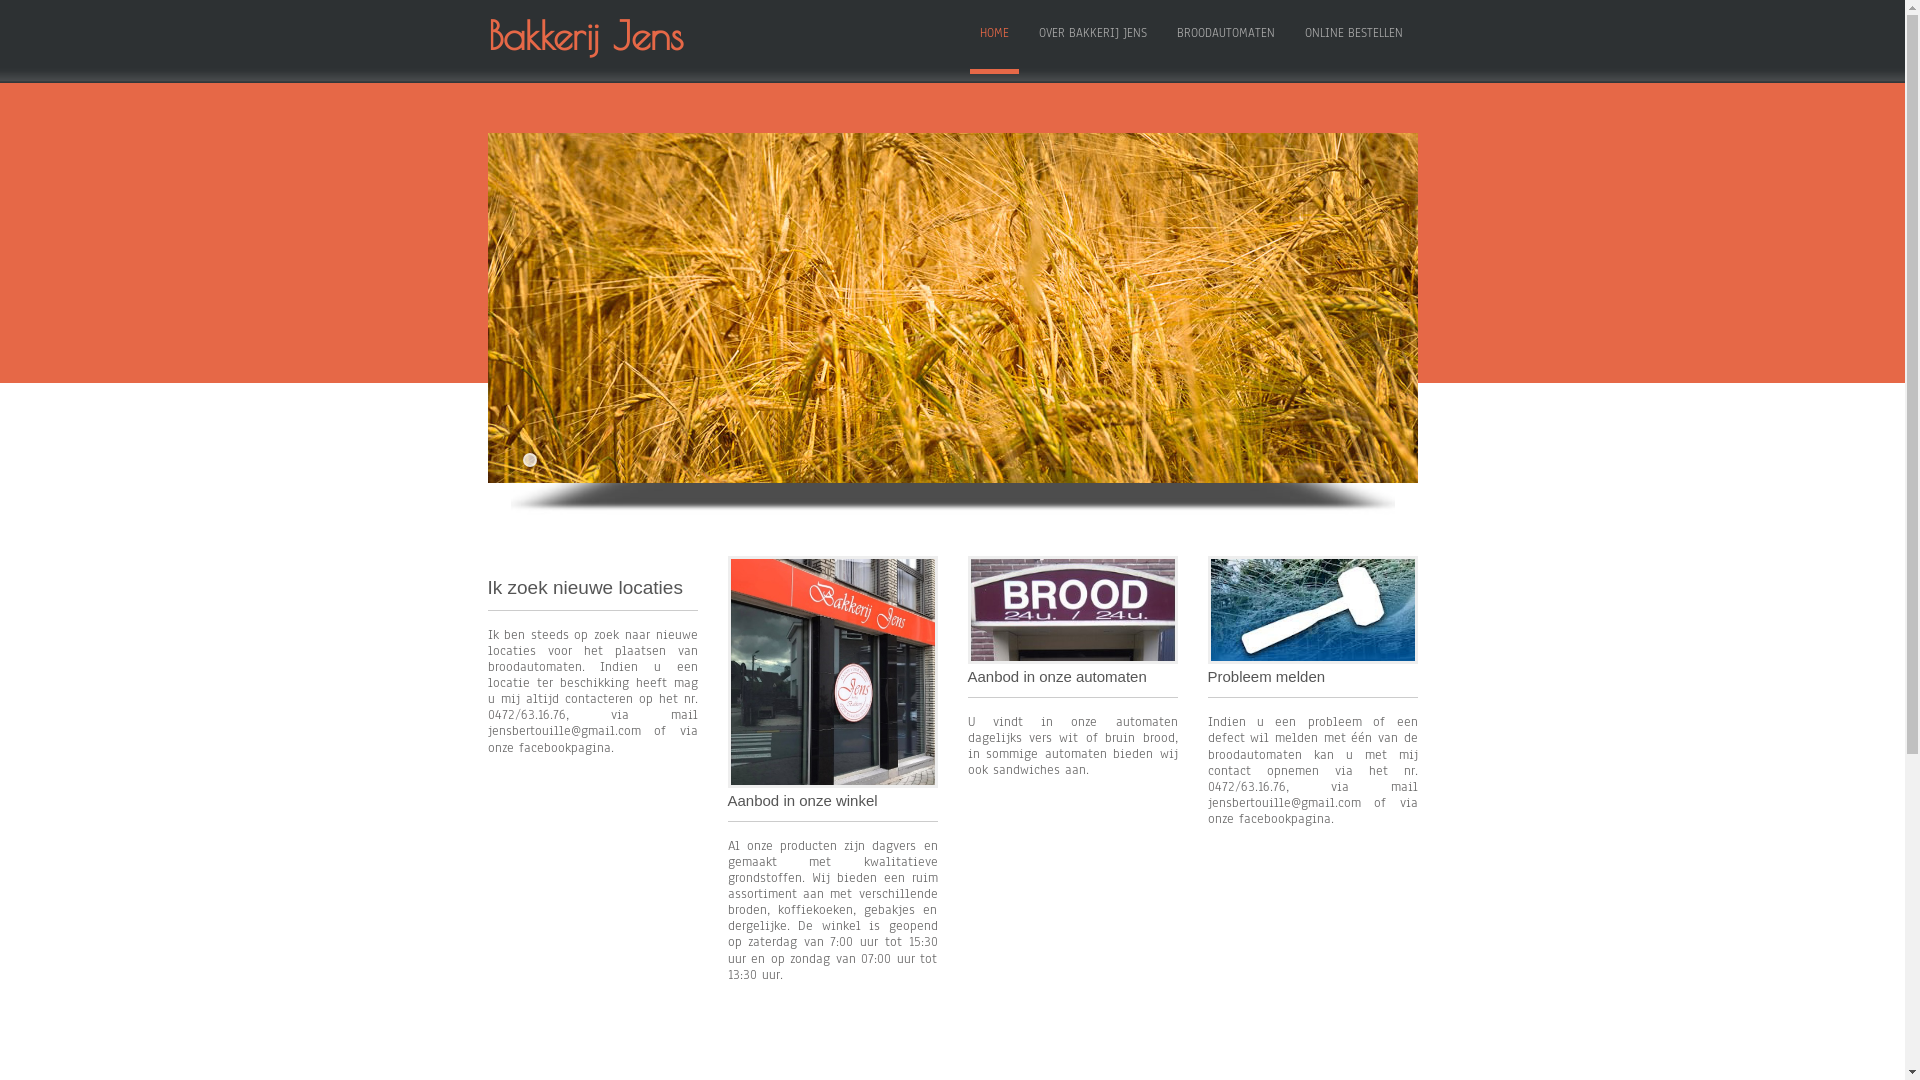  I want to click on  , so click(494, 301).